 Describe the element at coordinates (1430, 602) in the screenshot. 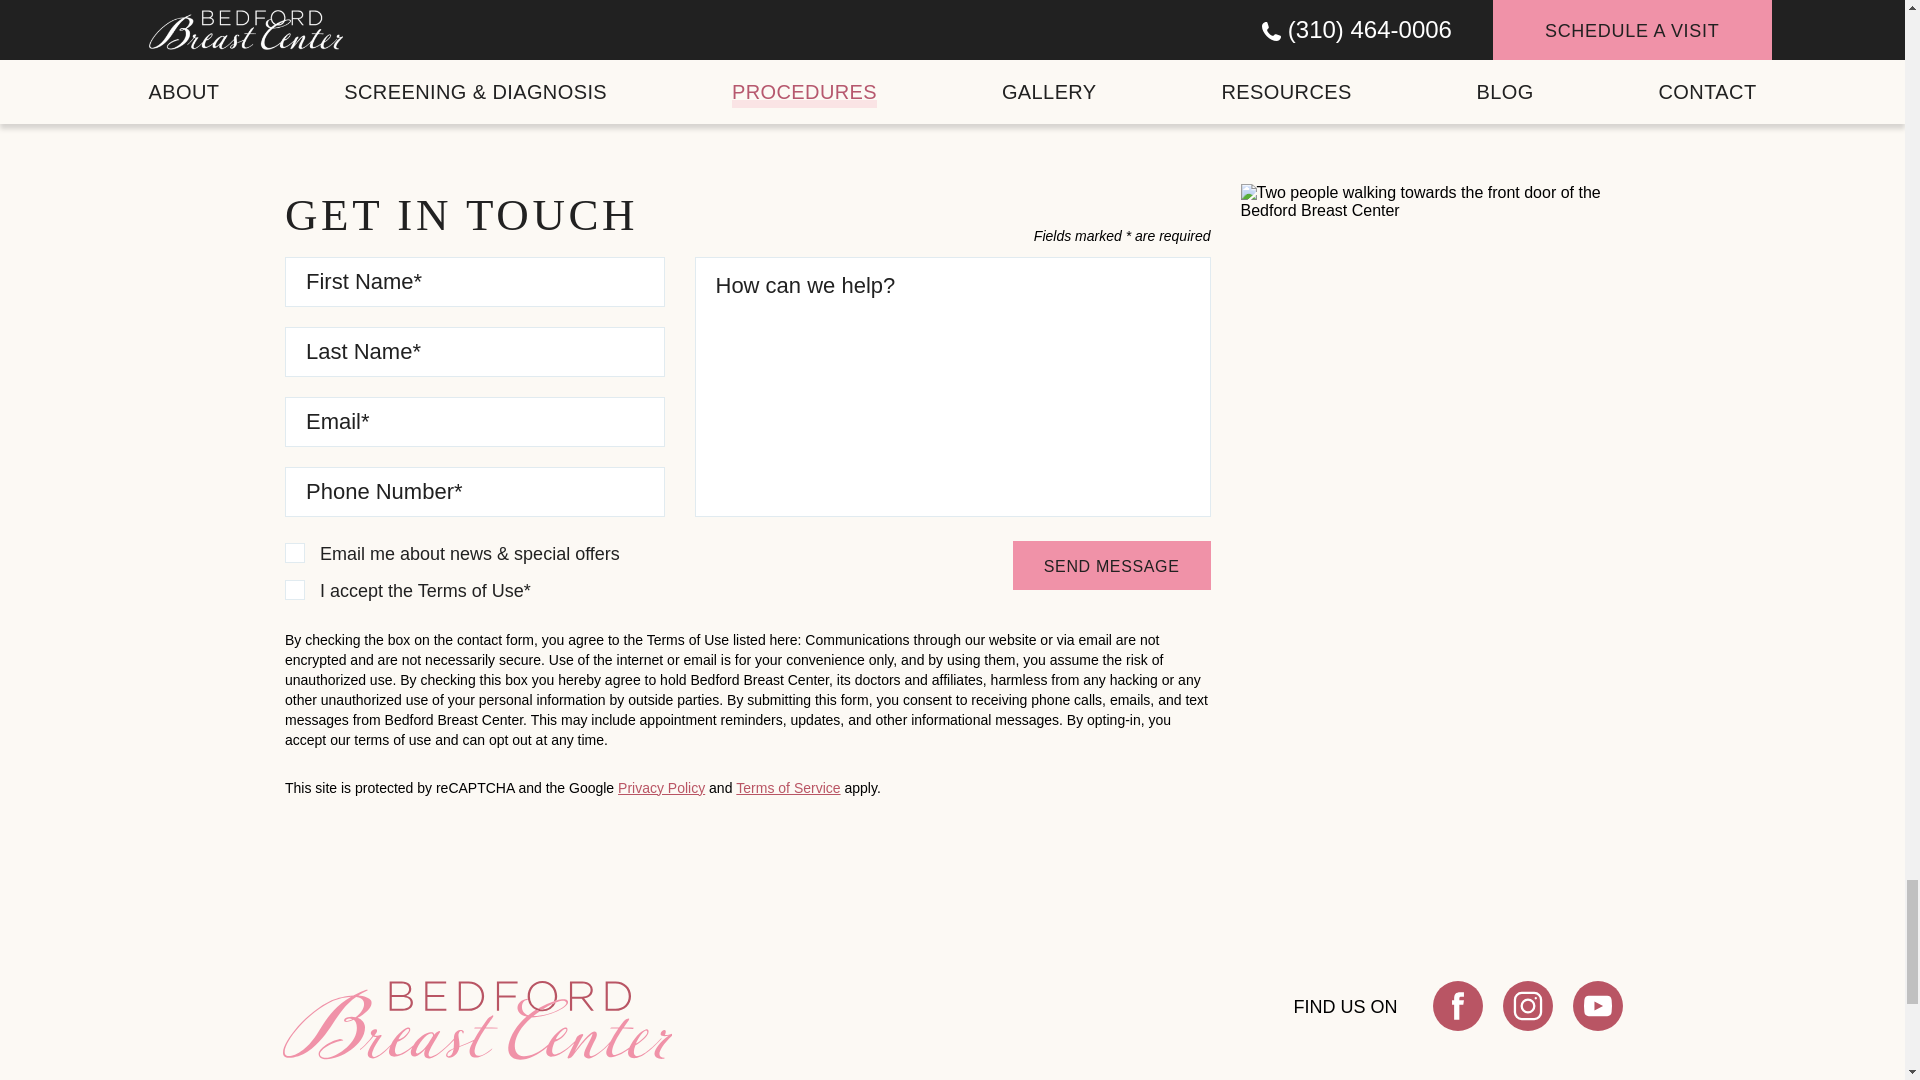

I see `Bedford Breast Center Google Maps location` at that location.